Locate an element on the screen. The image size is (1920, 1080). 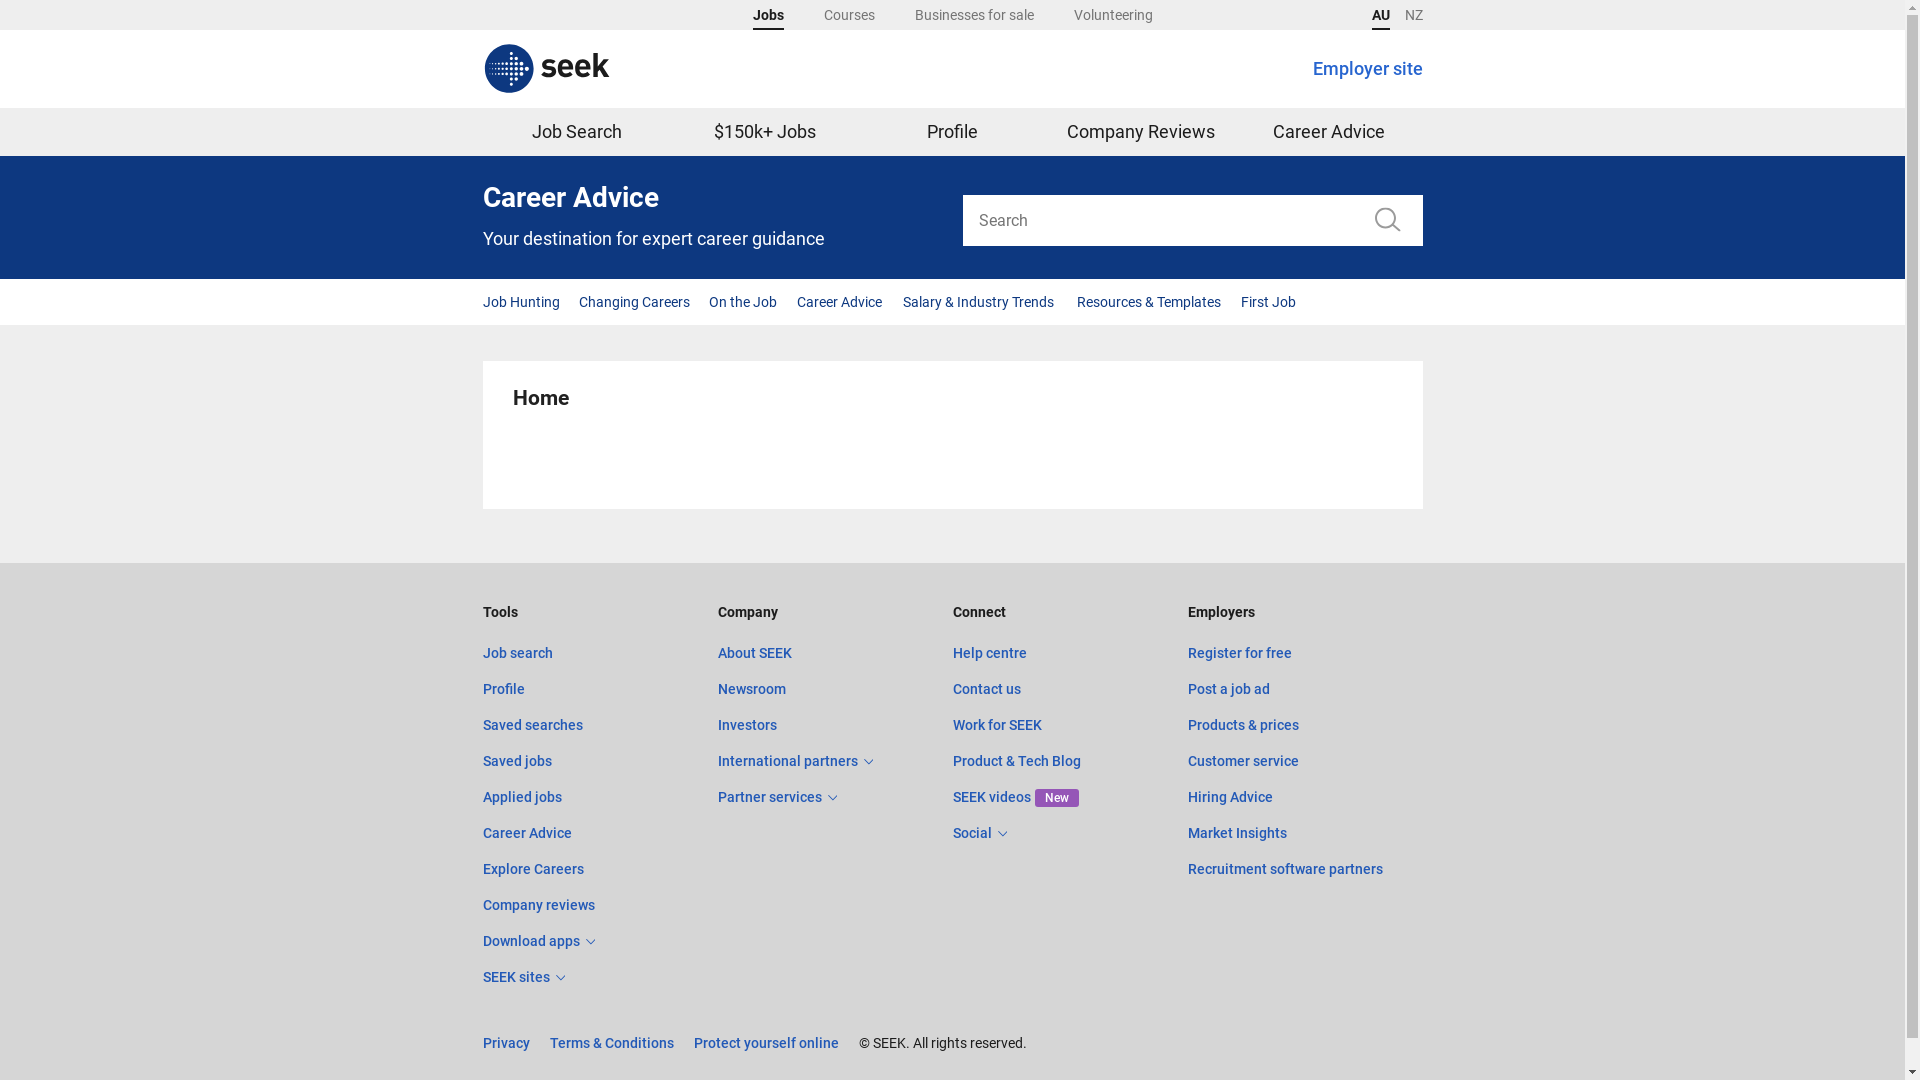
Courses is located at coordinates (850, 15).